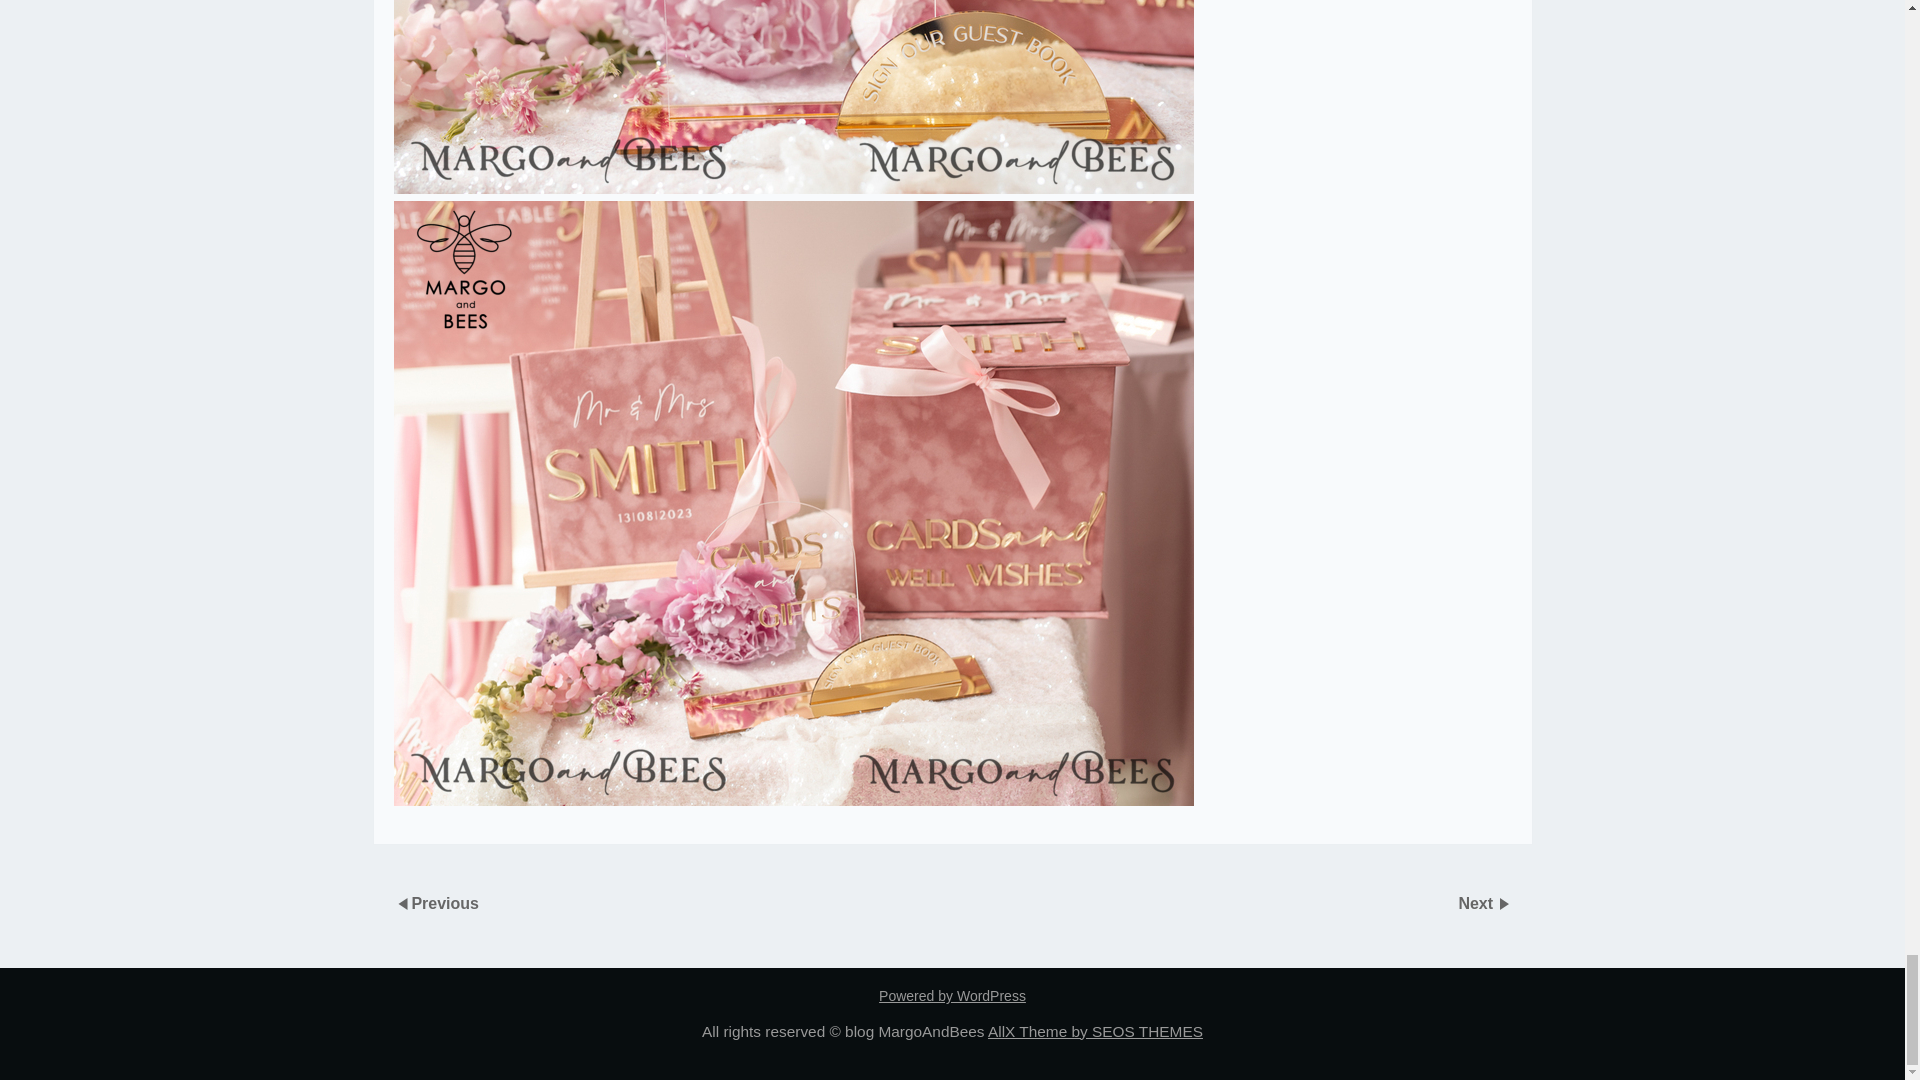 This screenshot has height=1080, width=1920. Describe the element at coordinates (952, 996) in the screenshot. I see `Powered by WordPress` at that location.